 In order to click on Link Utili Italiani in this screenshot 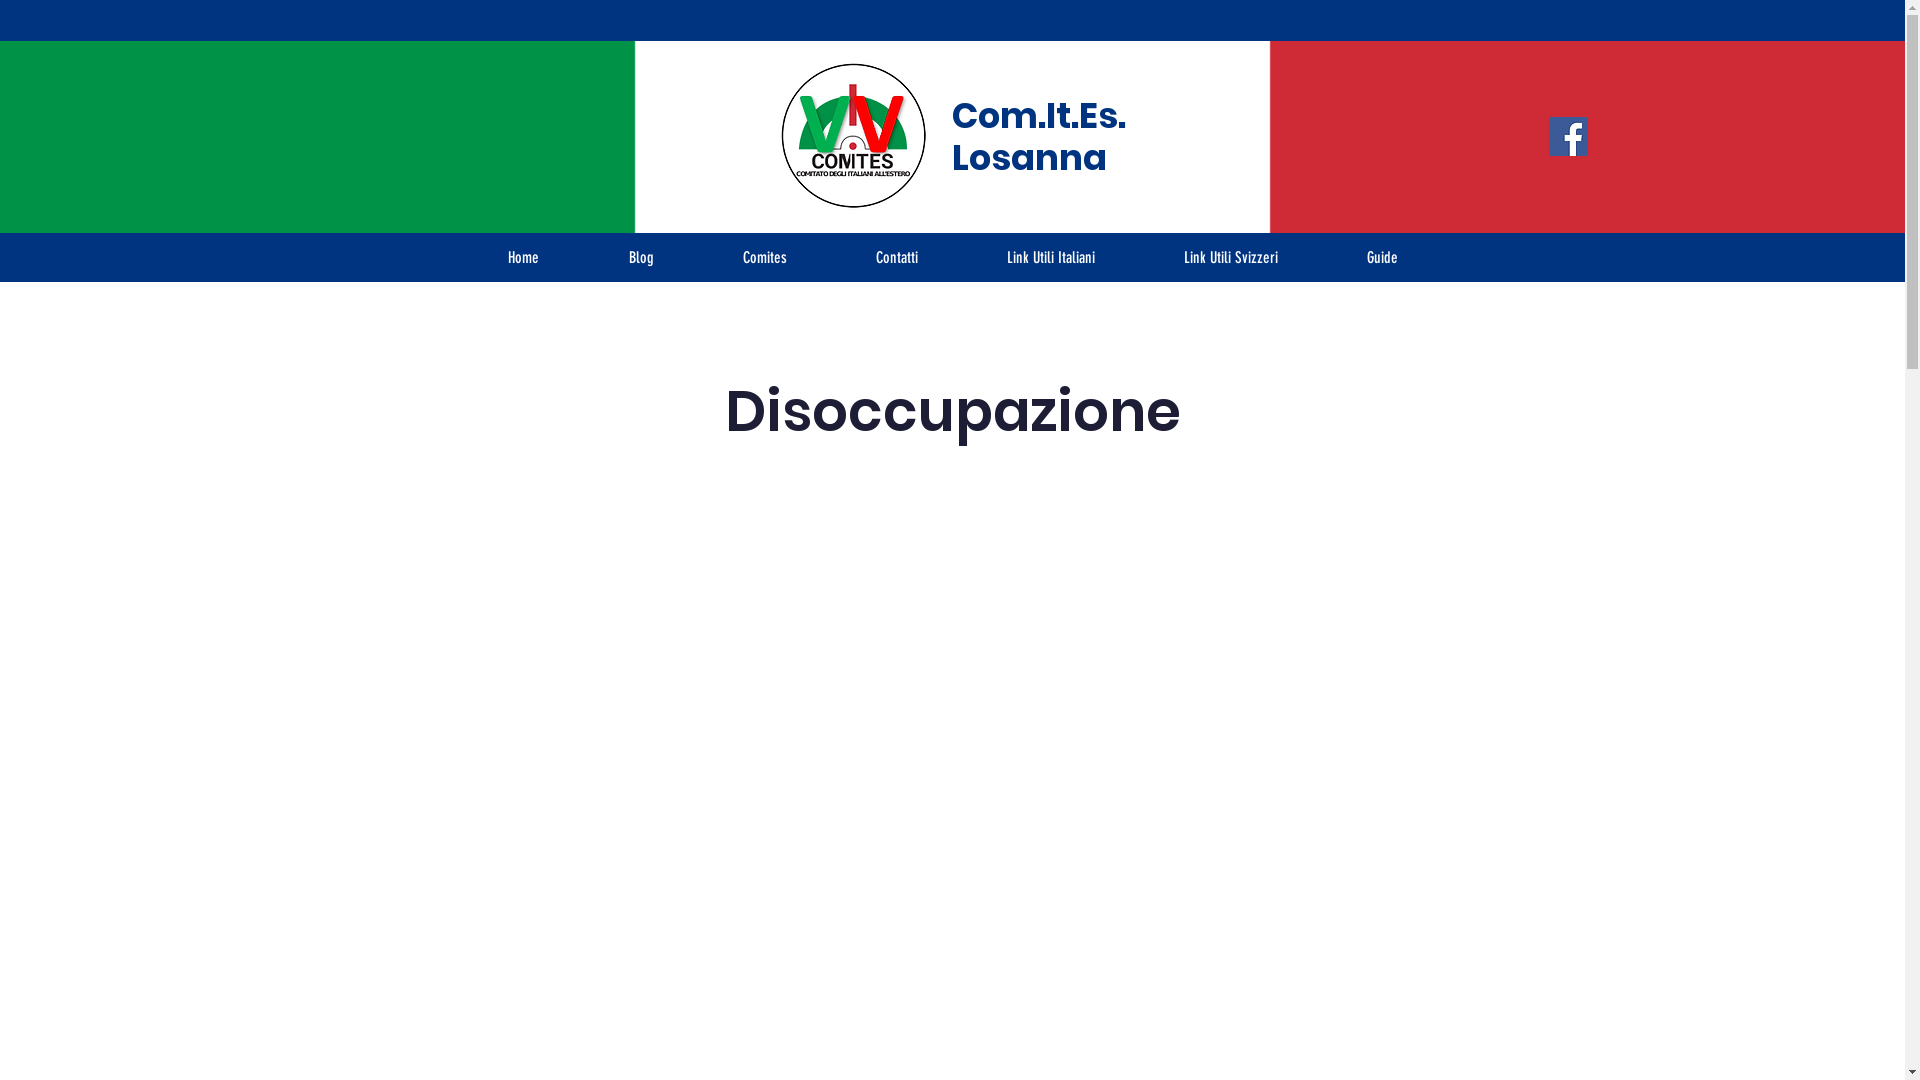, I will do `click(1050, 258)`.